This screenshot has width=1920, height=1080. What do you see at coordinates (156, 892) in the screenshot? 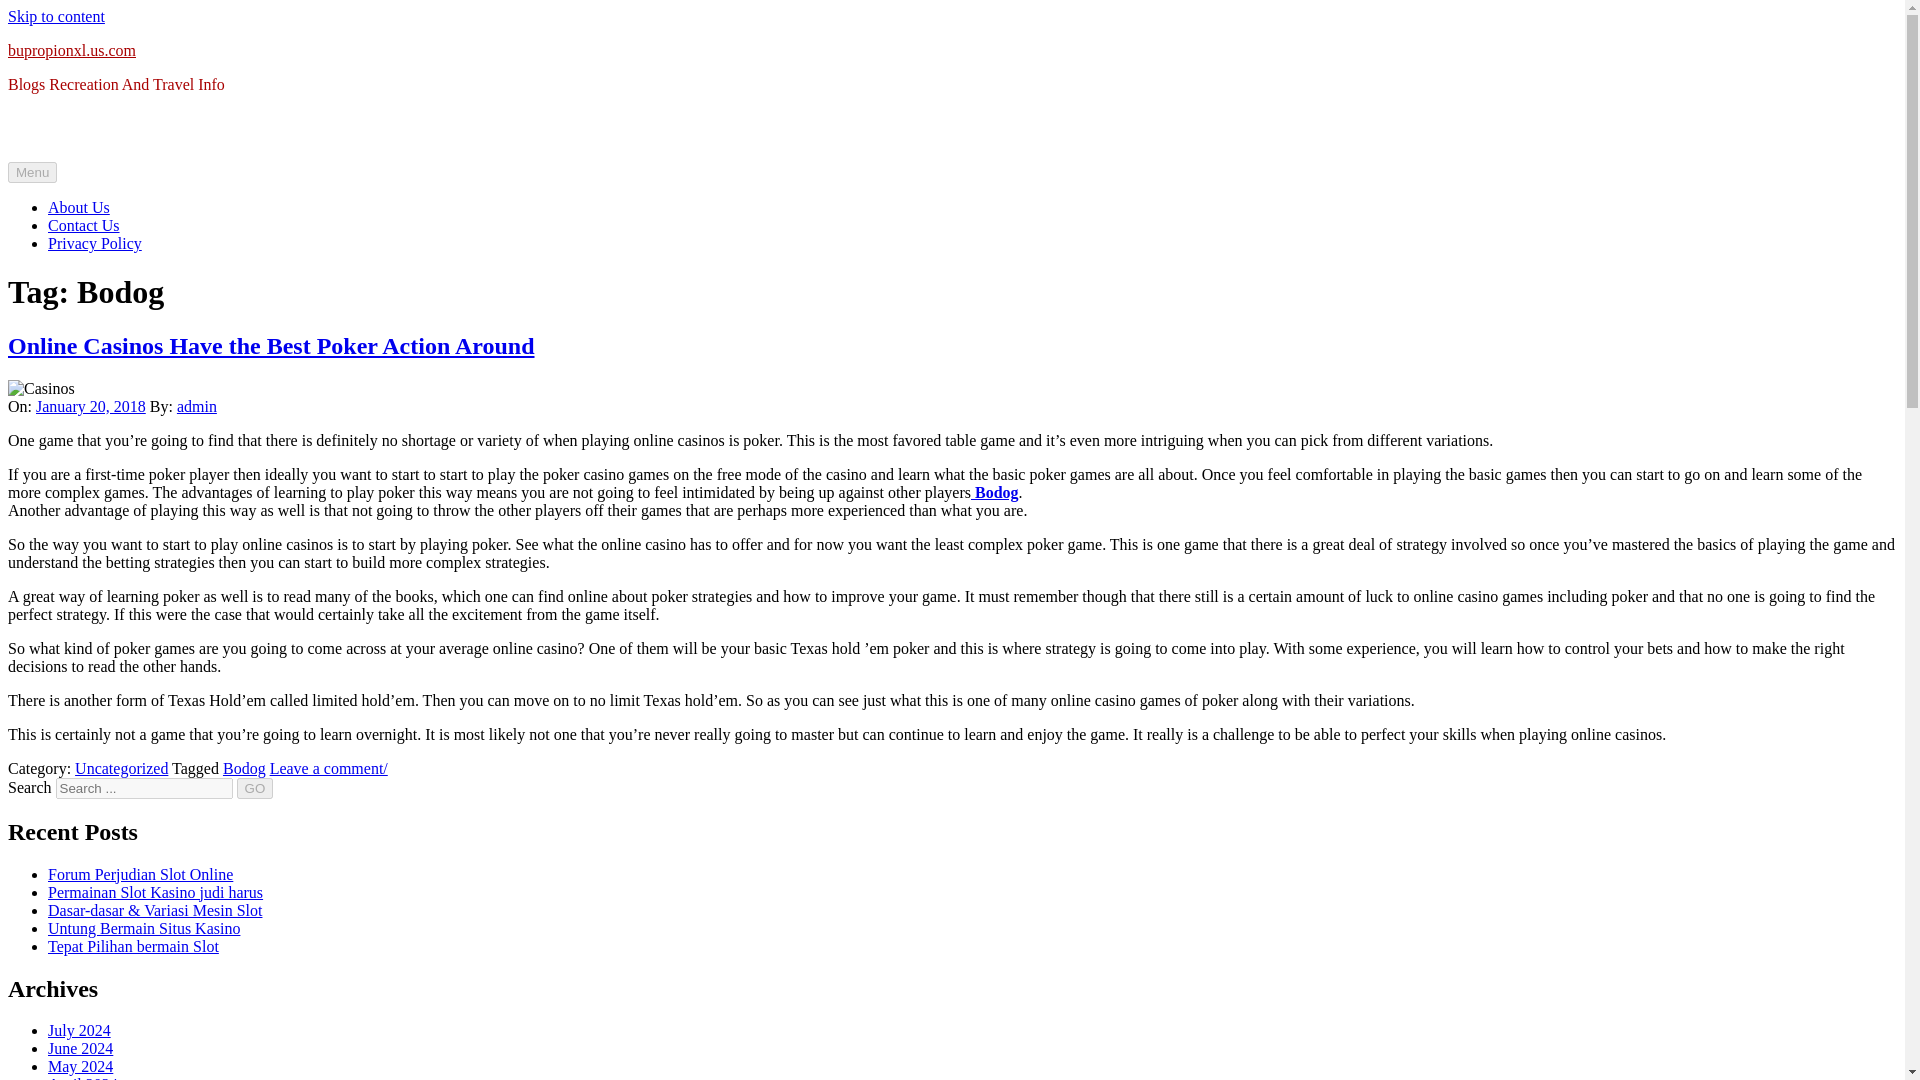
I see `Permainan Slot Kasino judi harus` at bounding box center [156, 892].